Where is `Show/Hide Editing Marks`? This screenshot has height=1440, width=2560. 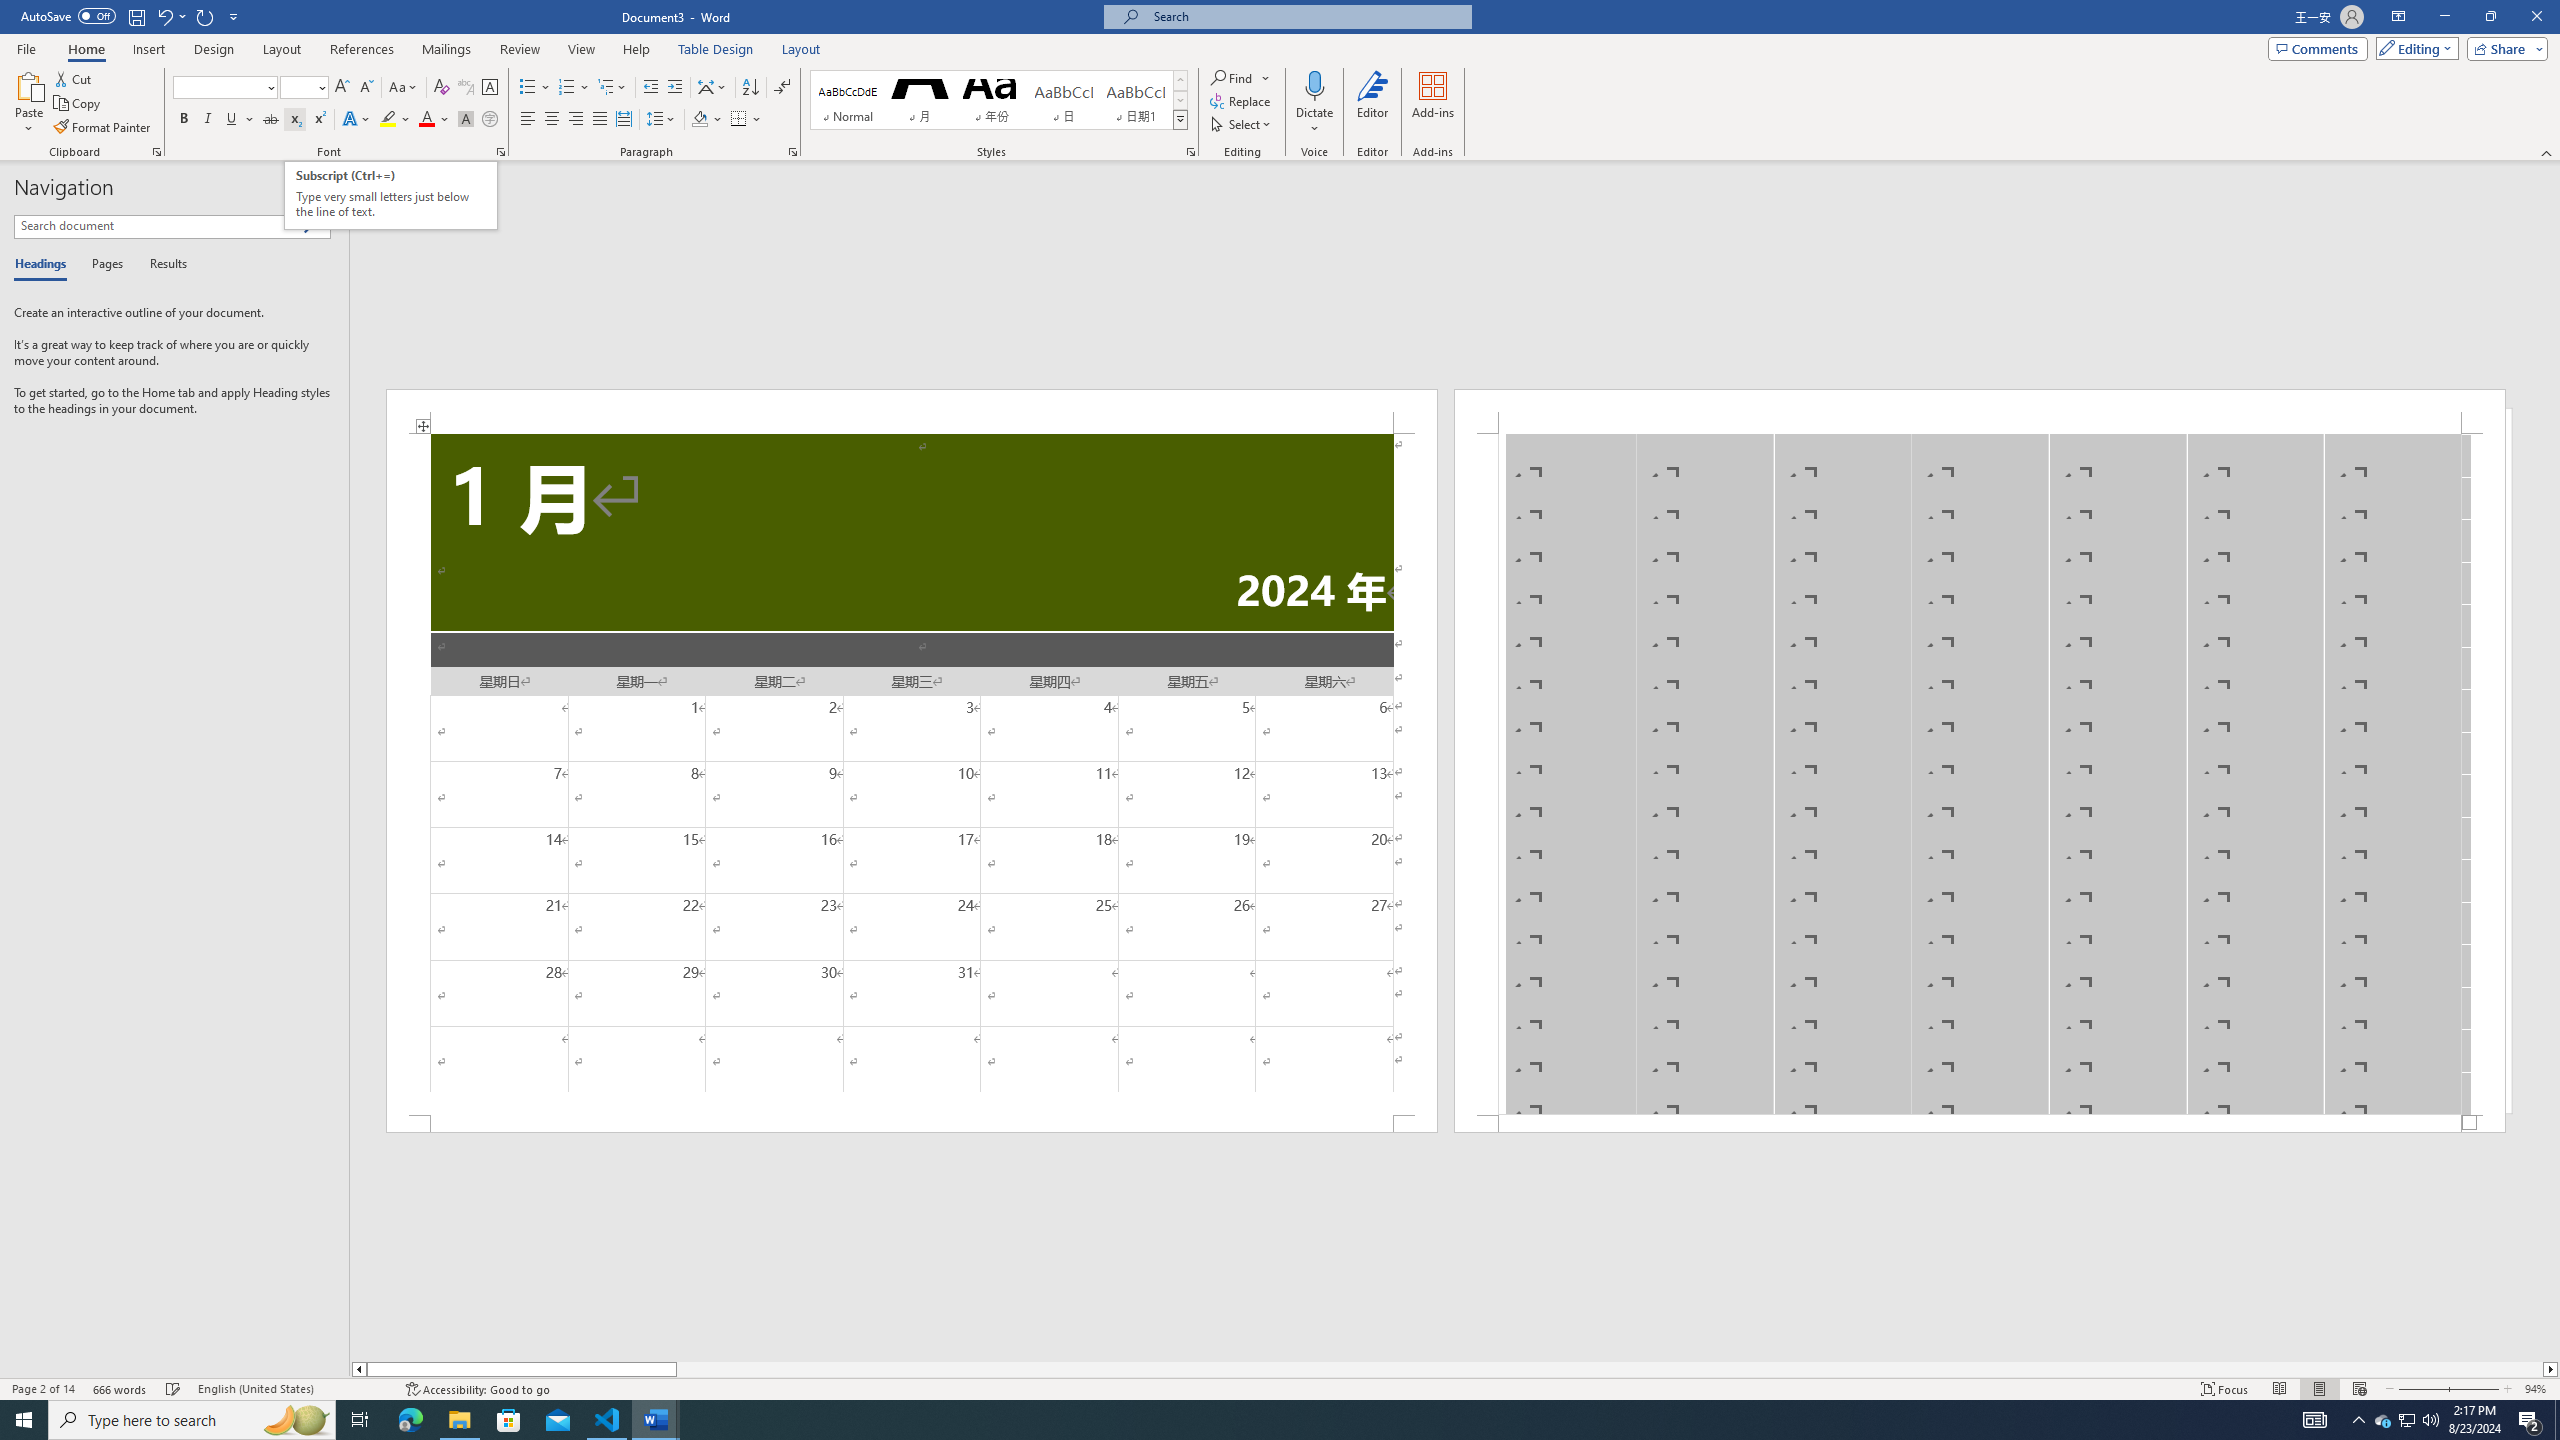 Show/Hide Editing Marks is located at coordinates (782, 88).